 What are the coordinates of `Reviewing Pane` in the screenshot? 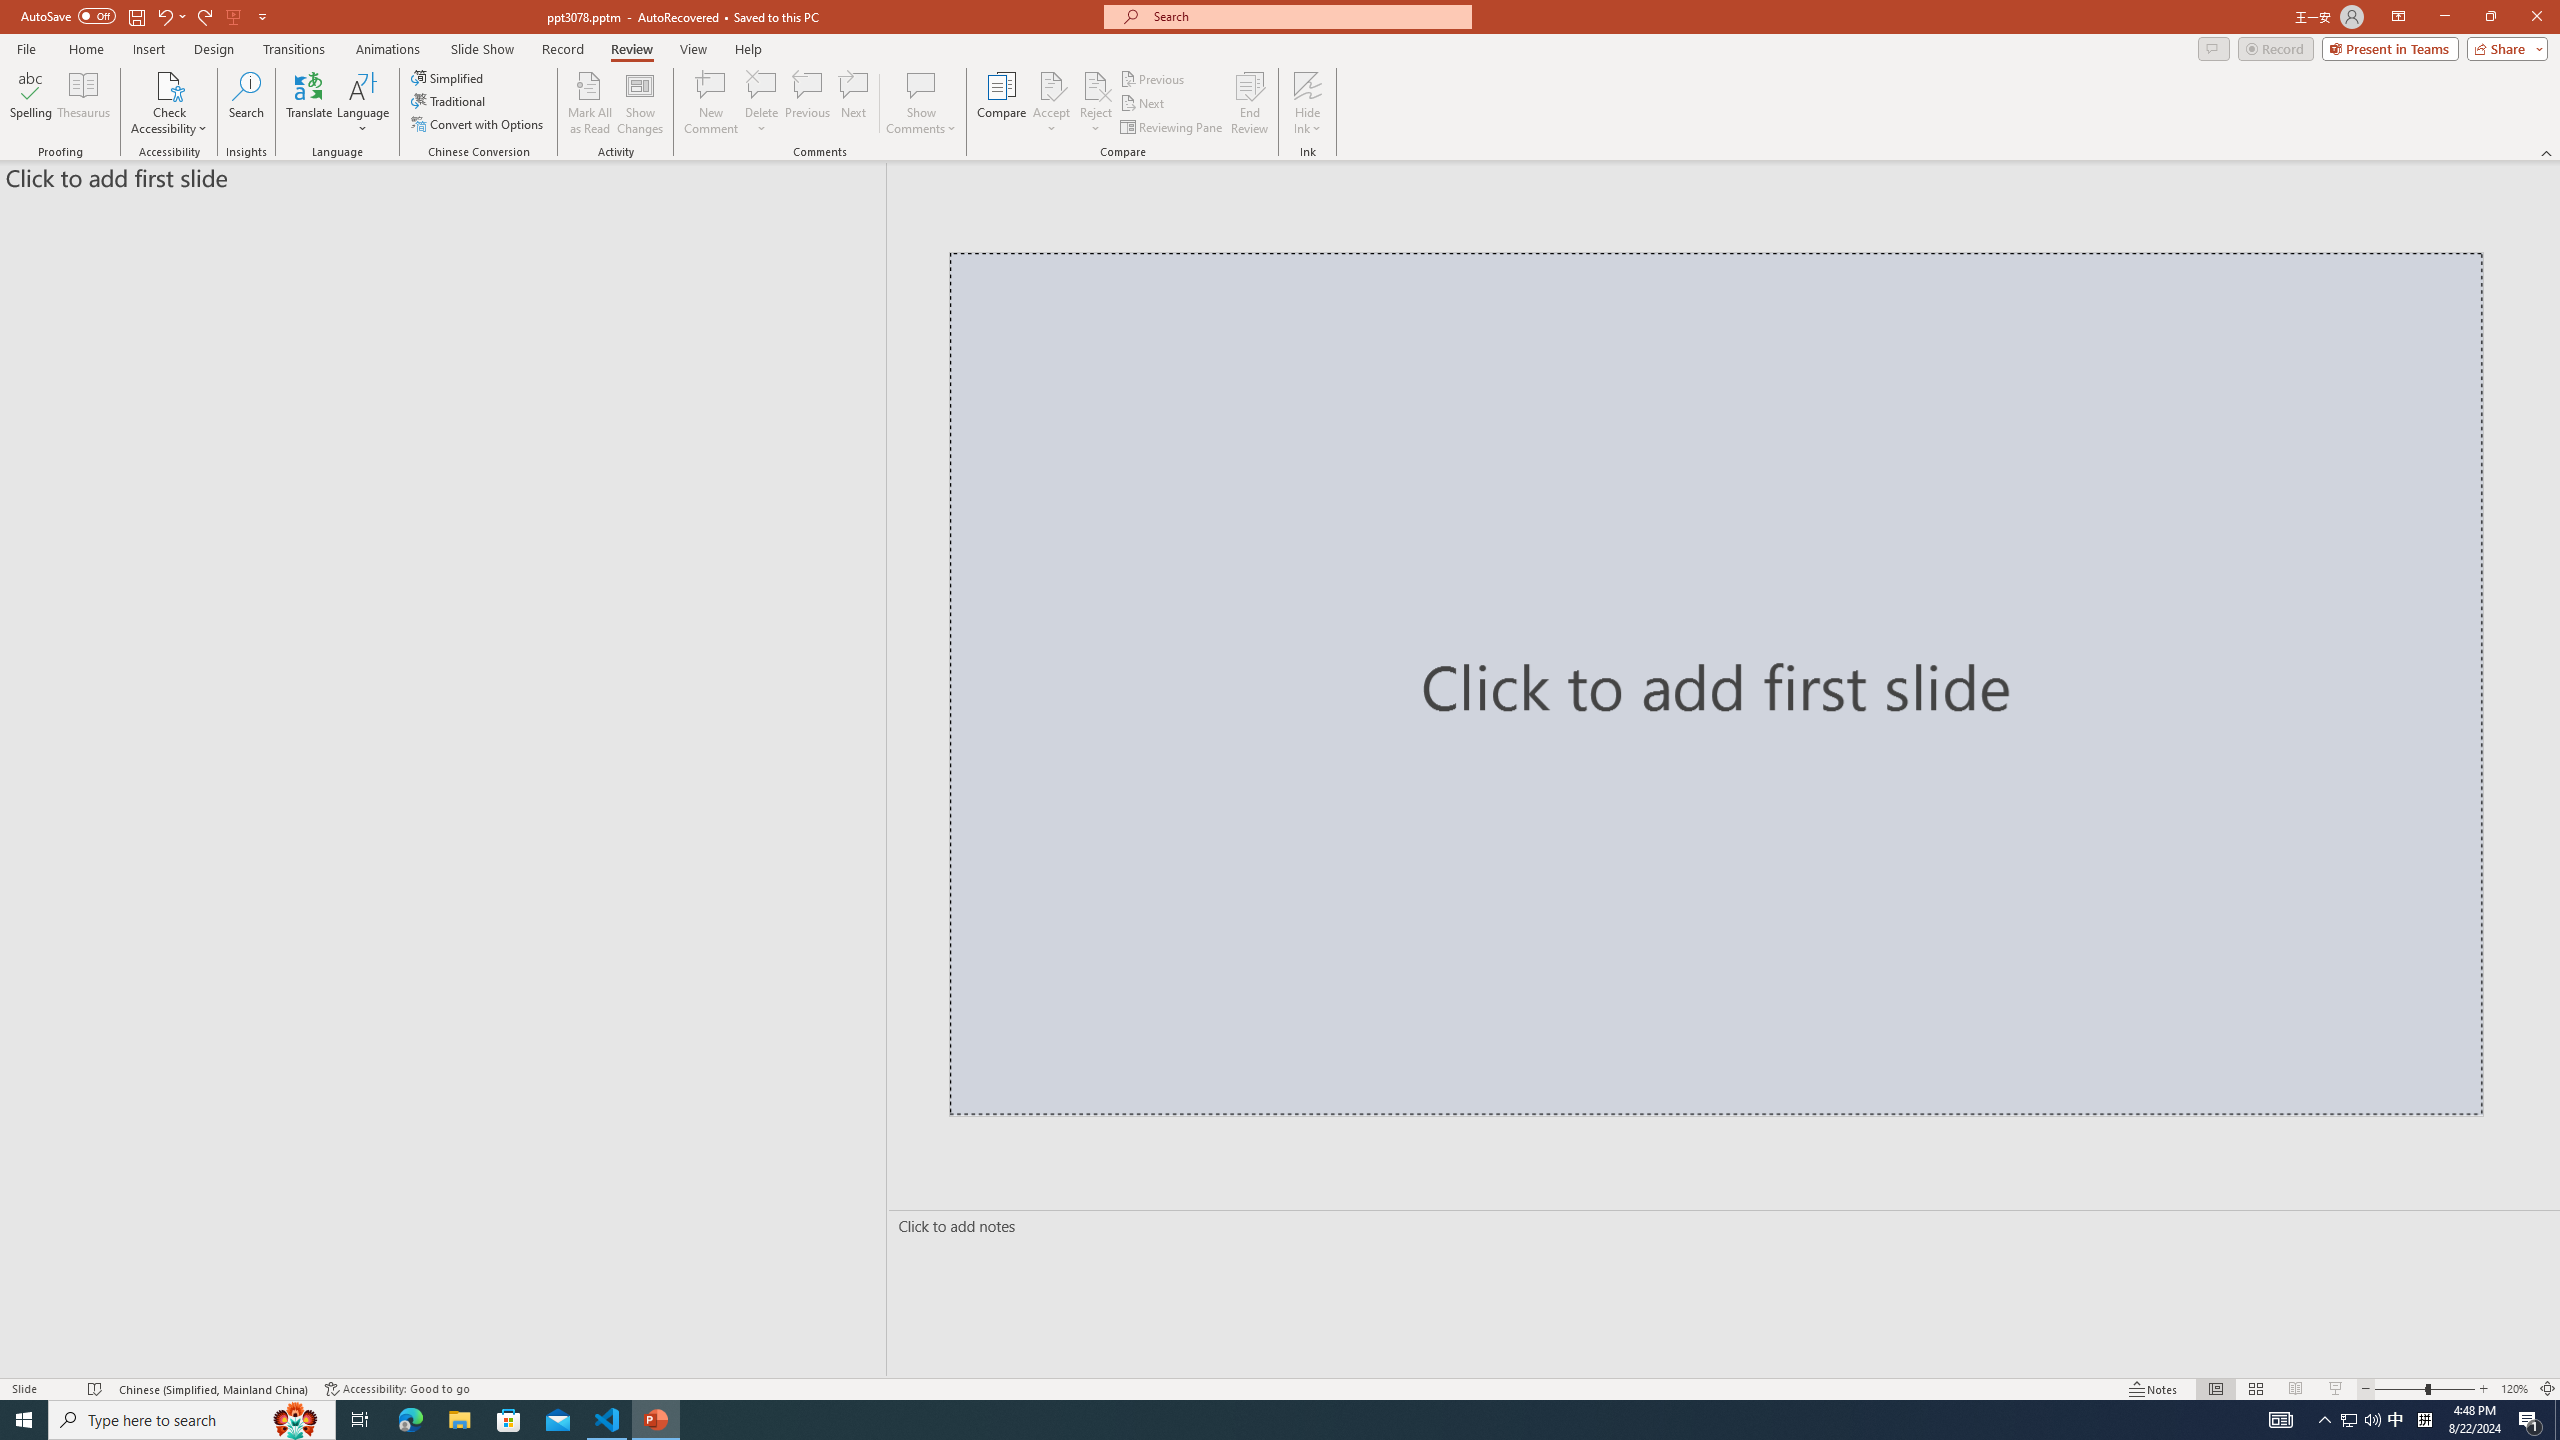 It's located at (1172, 128).